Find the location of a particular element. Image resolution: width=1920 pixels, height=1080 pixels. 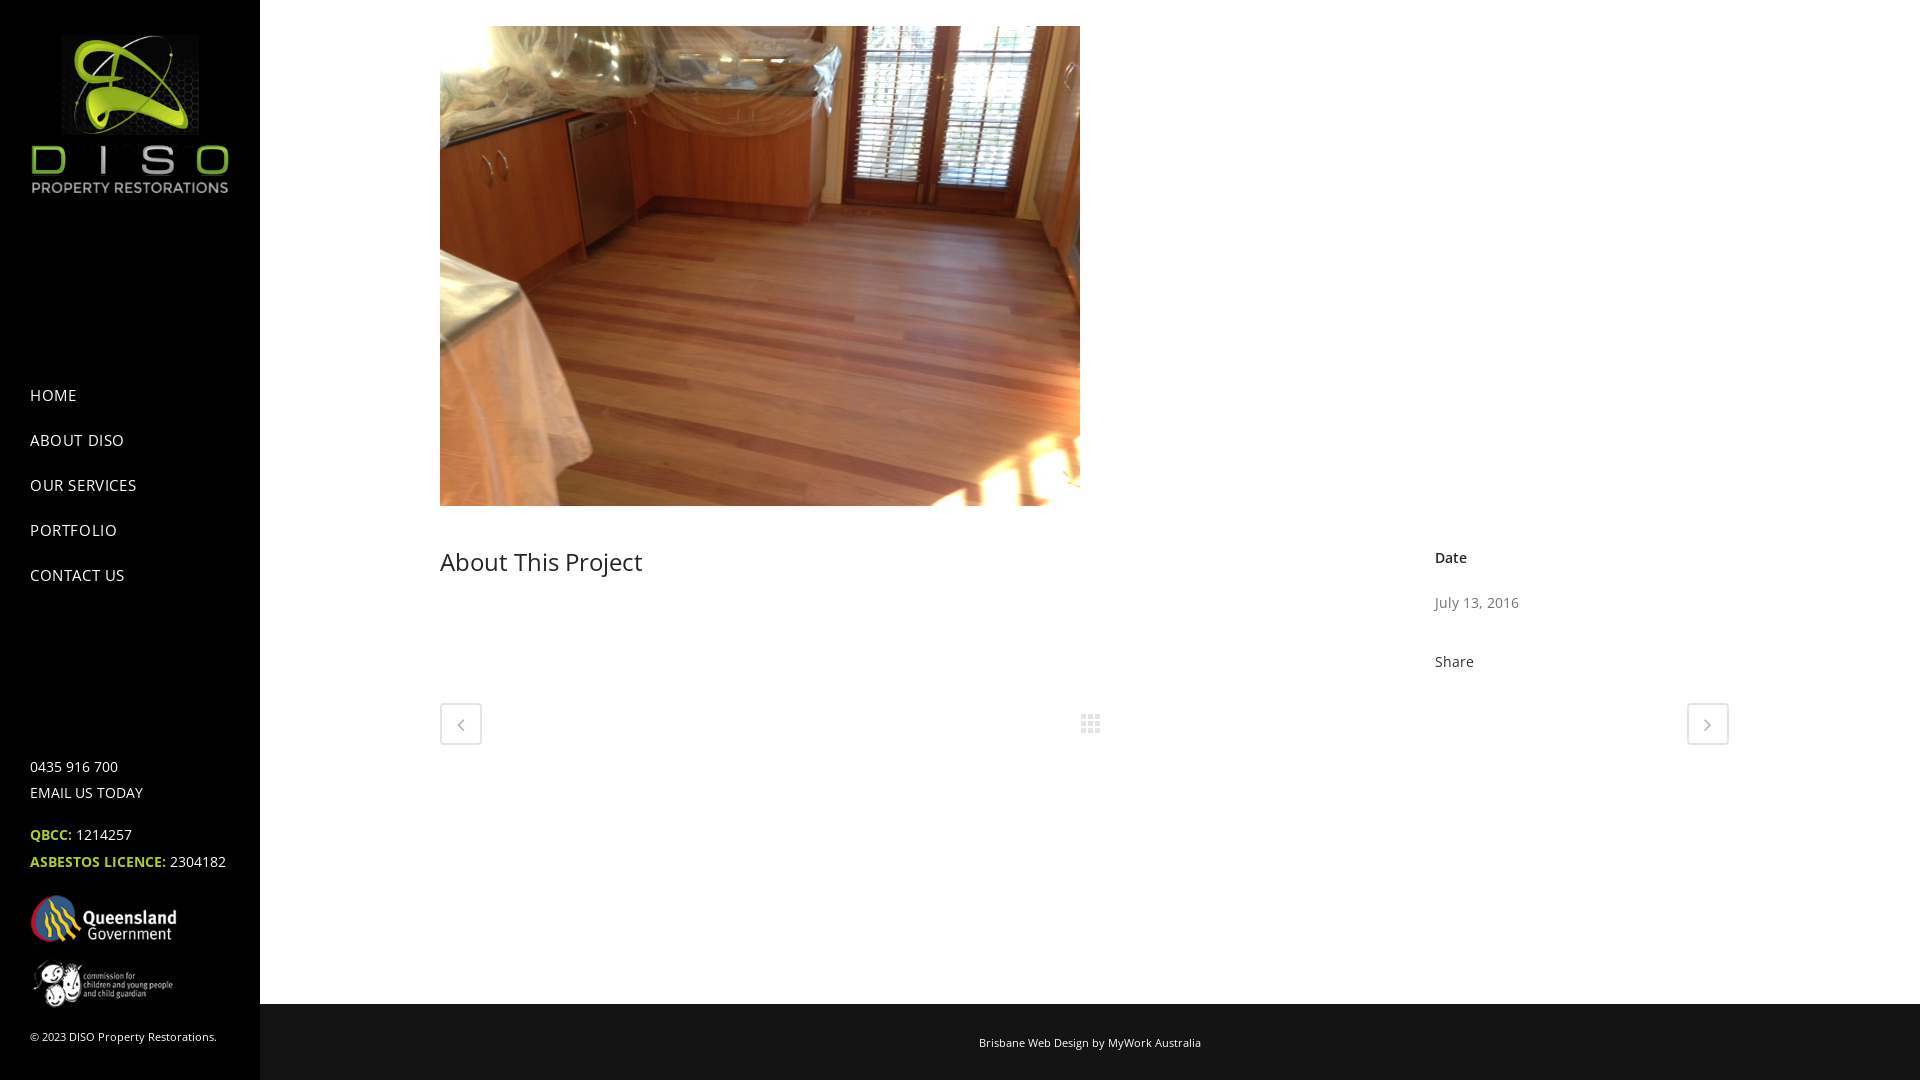

PORTFOLIO is located at coordinates (130, 530).